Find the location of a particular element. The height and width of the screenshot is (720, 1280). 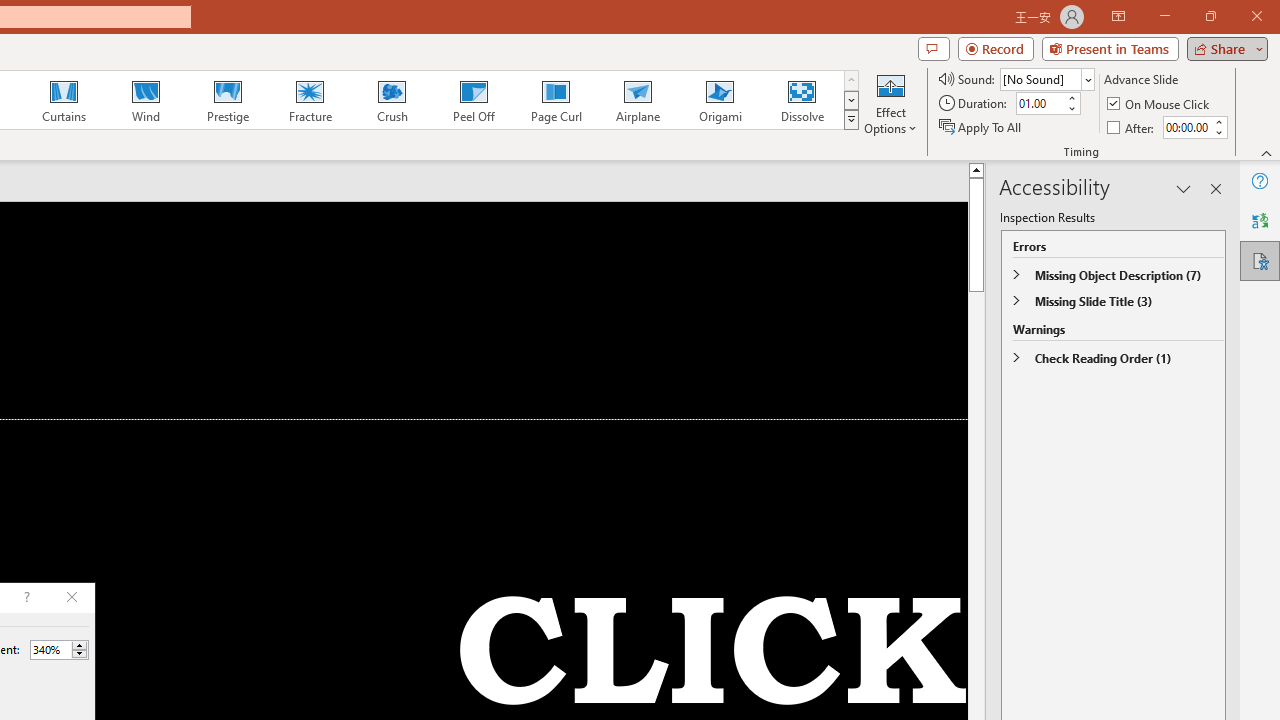

Prestige is located at coordinates (227, 100).